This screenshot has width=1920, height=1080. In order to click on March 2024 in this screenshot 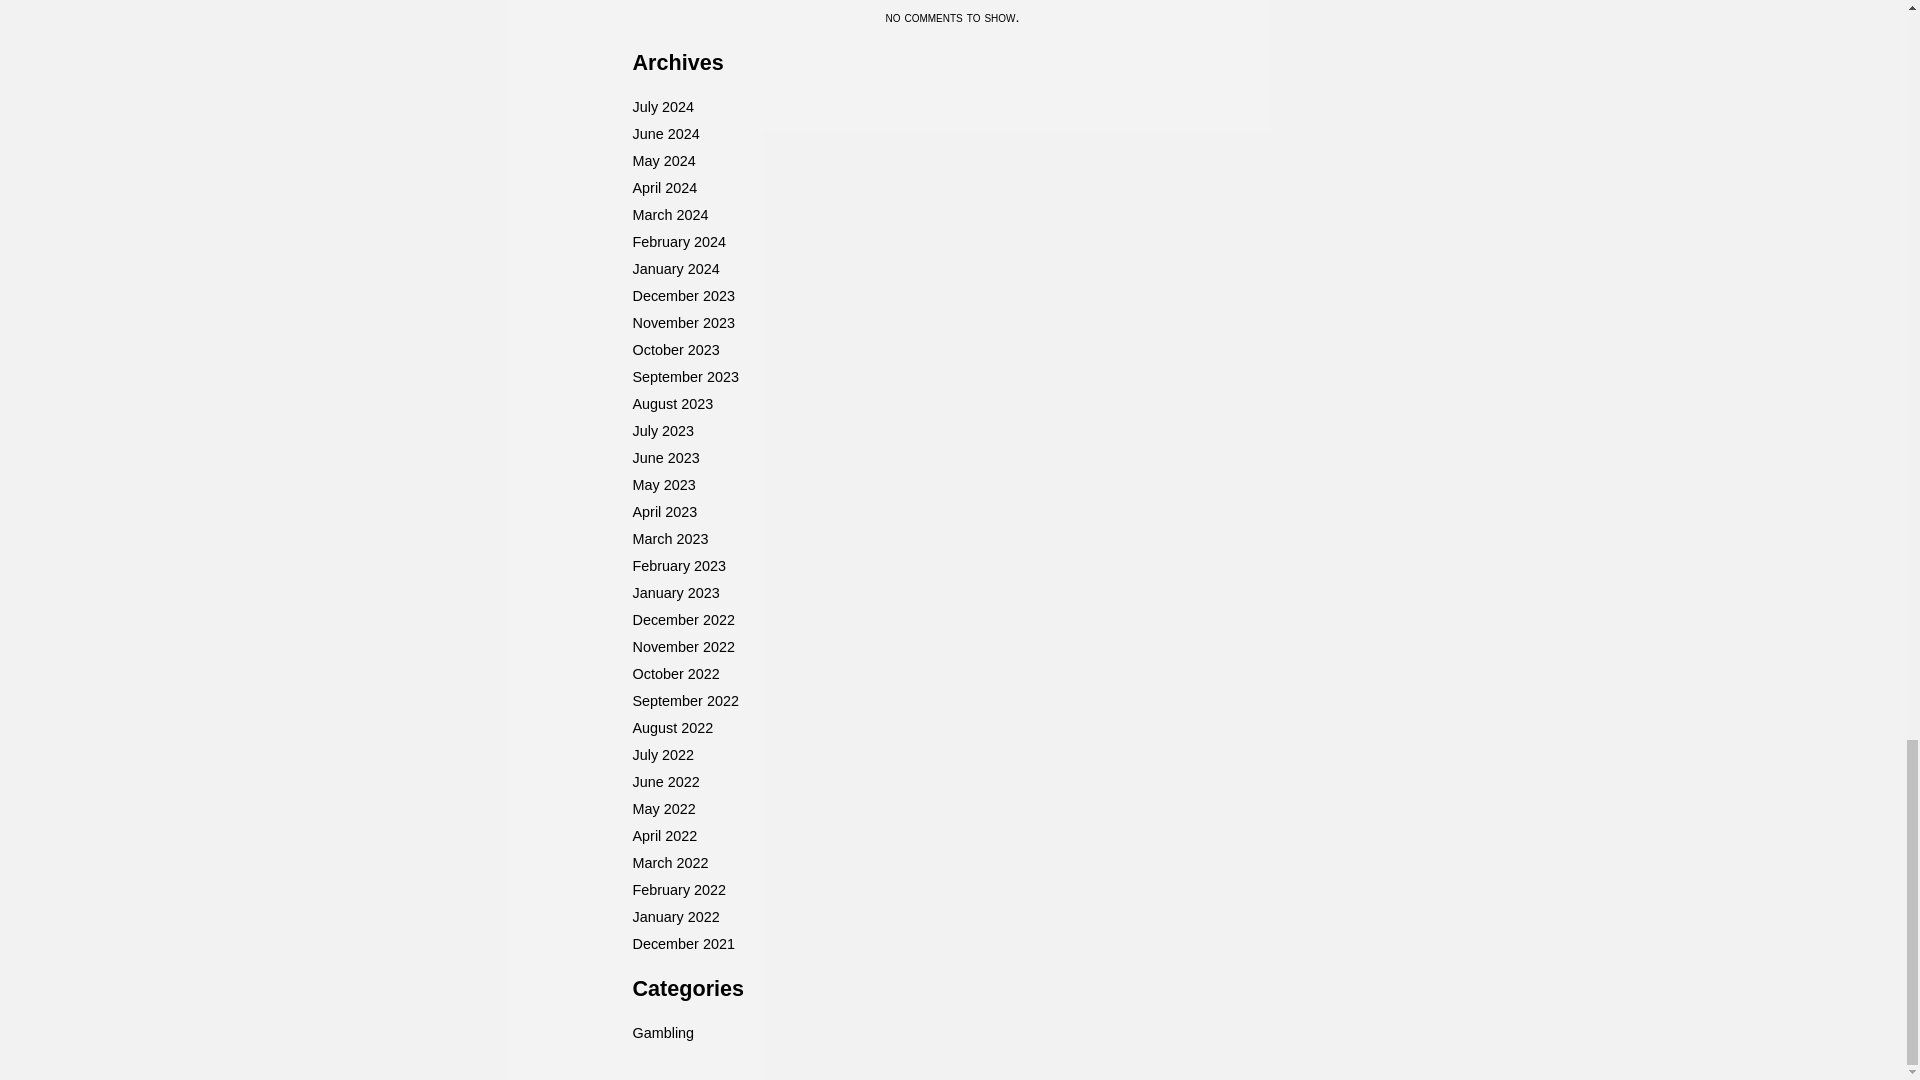, I will do `click(670, 214)`.